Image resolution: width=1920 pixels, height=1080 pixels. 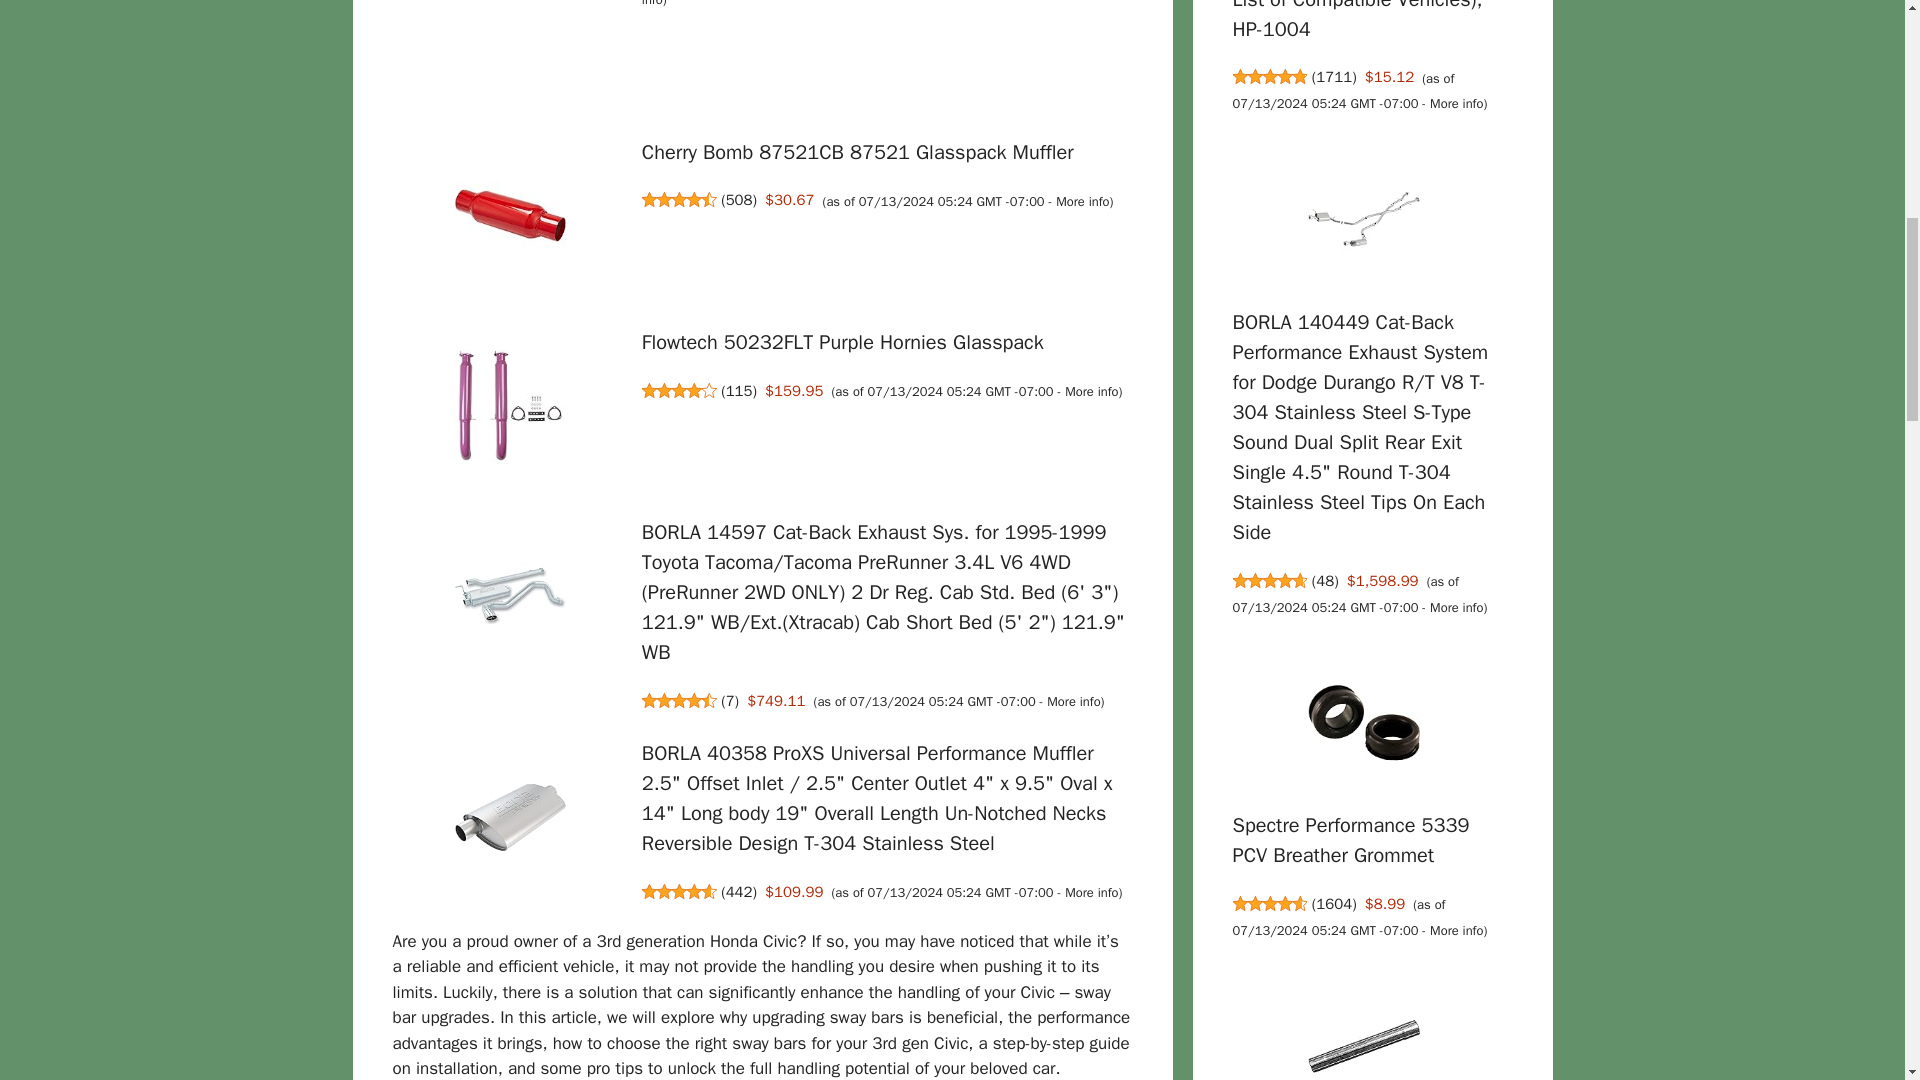 I want to click on Flowtech 50232FLT Purple Hornies Glasspack: , so click(x=842, y=342).